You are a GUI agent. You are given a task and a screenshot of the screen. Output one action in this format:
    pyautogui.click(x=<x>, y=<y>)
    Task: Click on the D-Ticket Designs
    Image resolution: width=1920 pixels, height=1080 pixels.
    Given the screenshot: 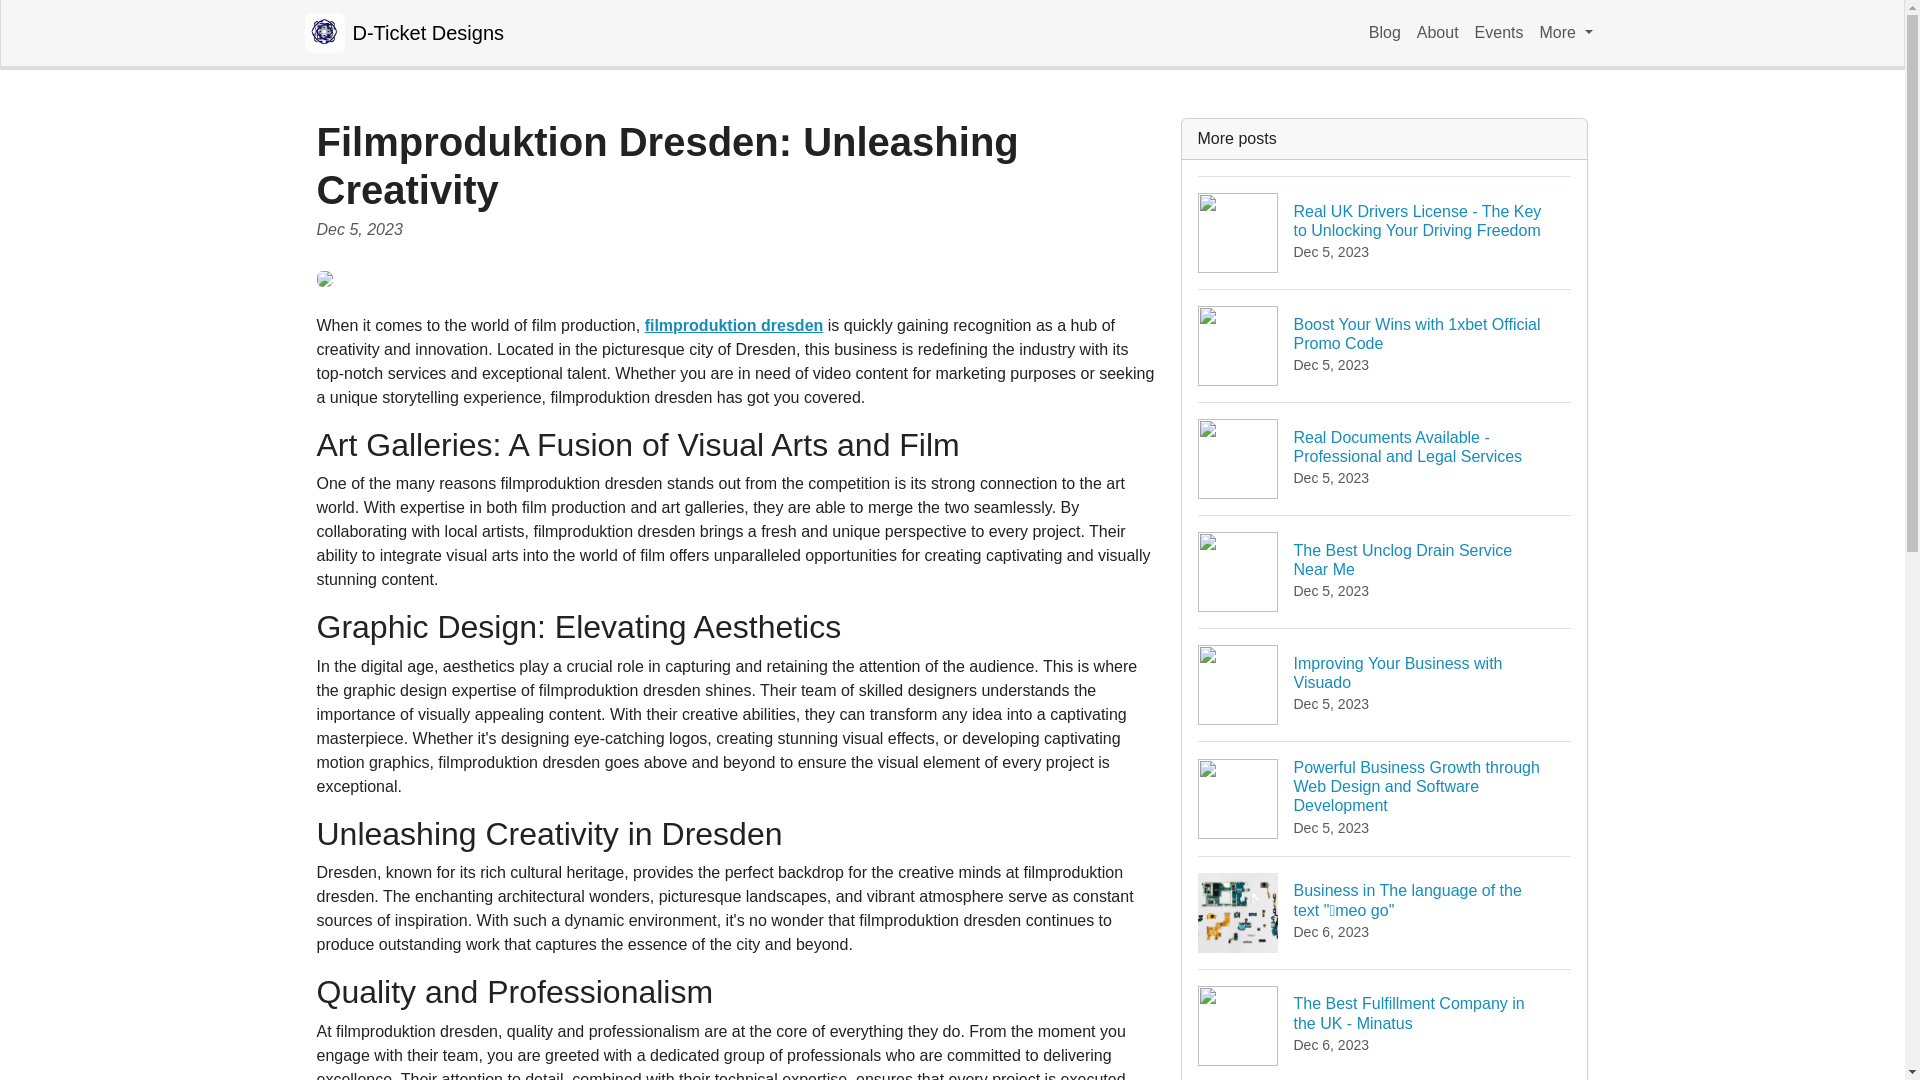 What is the action you would take?
    pyautogui.click(x=734, y=325)
    